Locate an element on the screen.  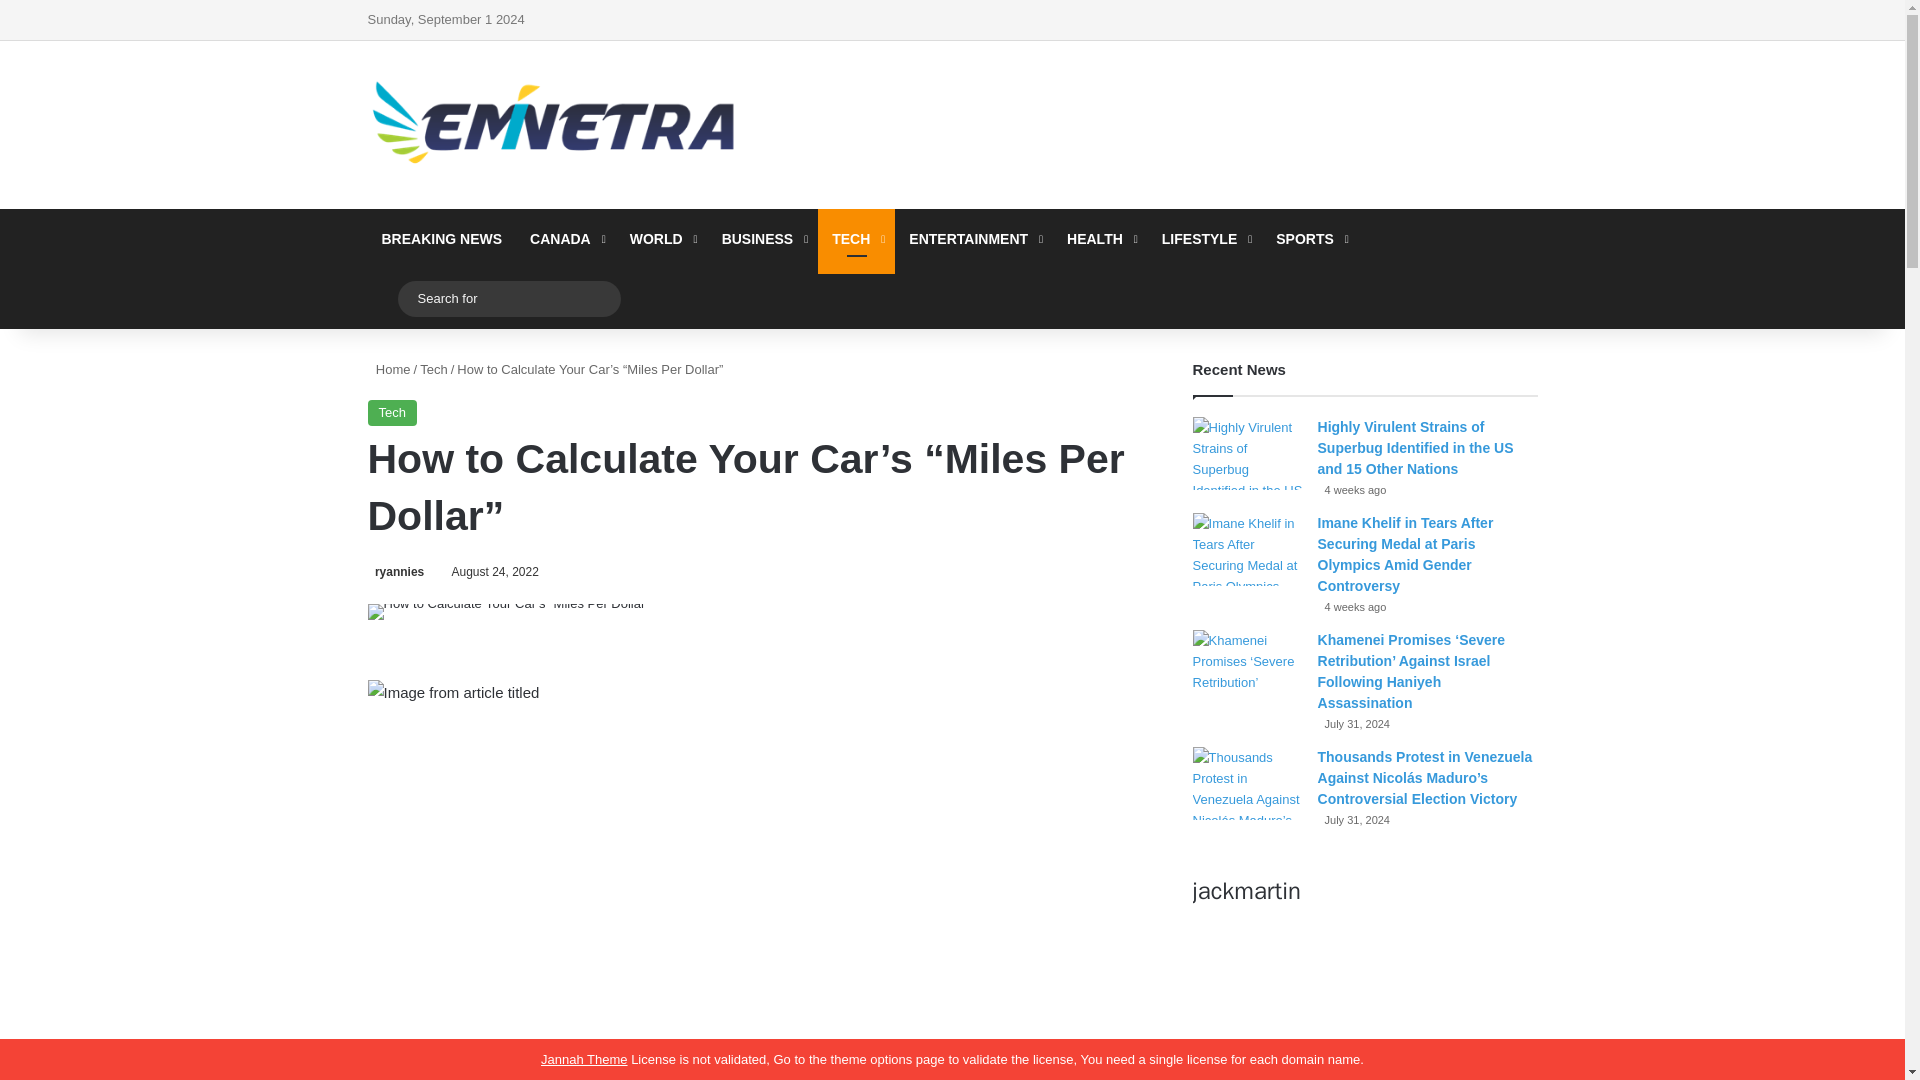
Tech is located at coordinates (434, 368).